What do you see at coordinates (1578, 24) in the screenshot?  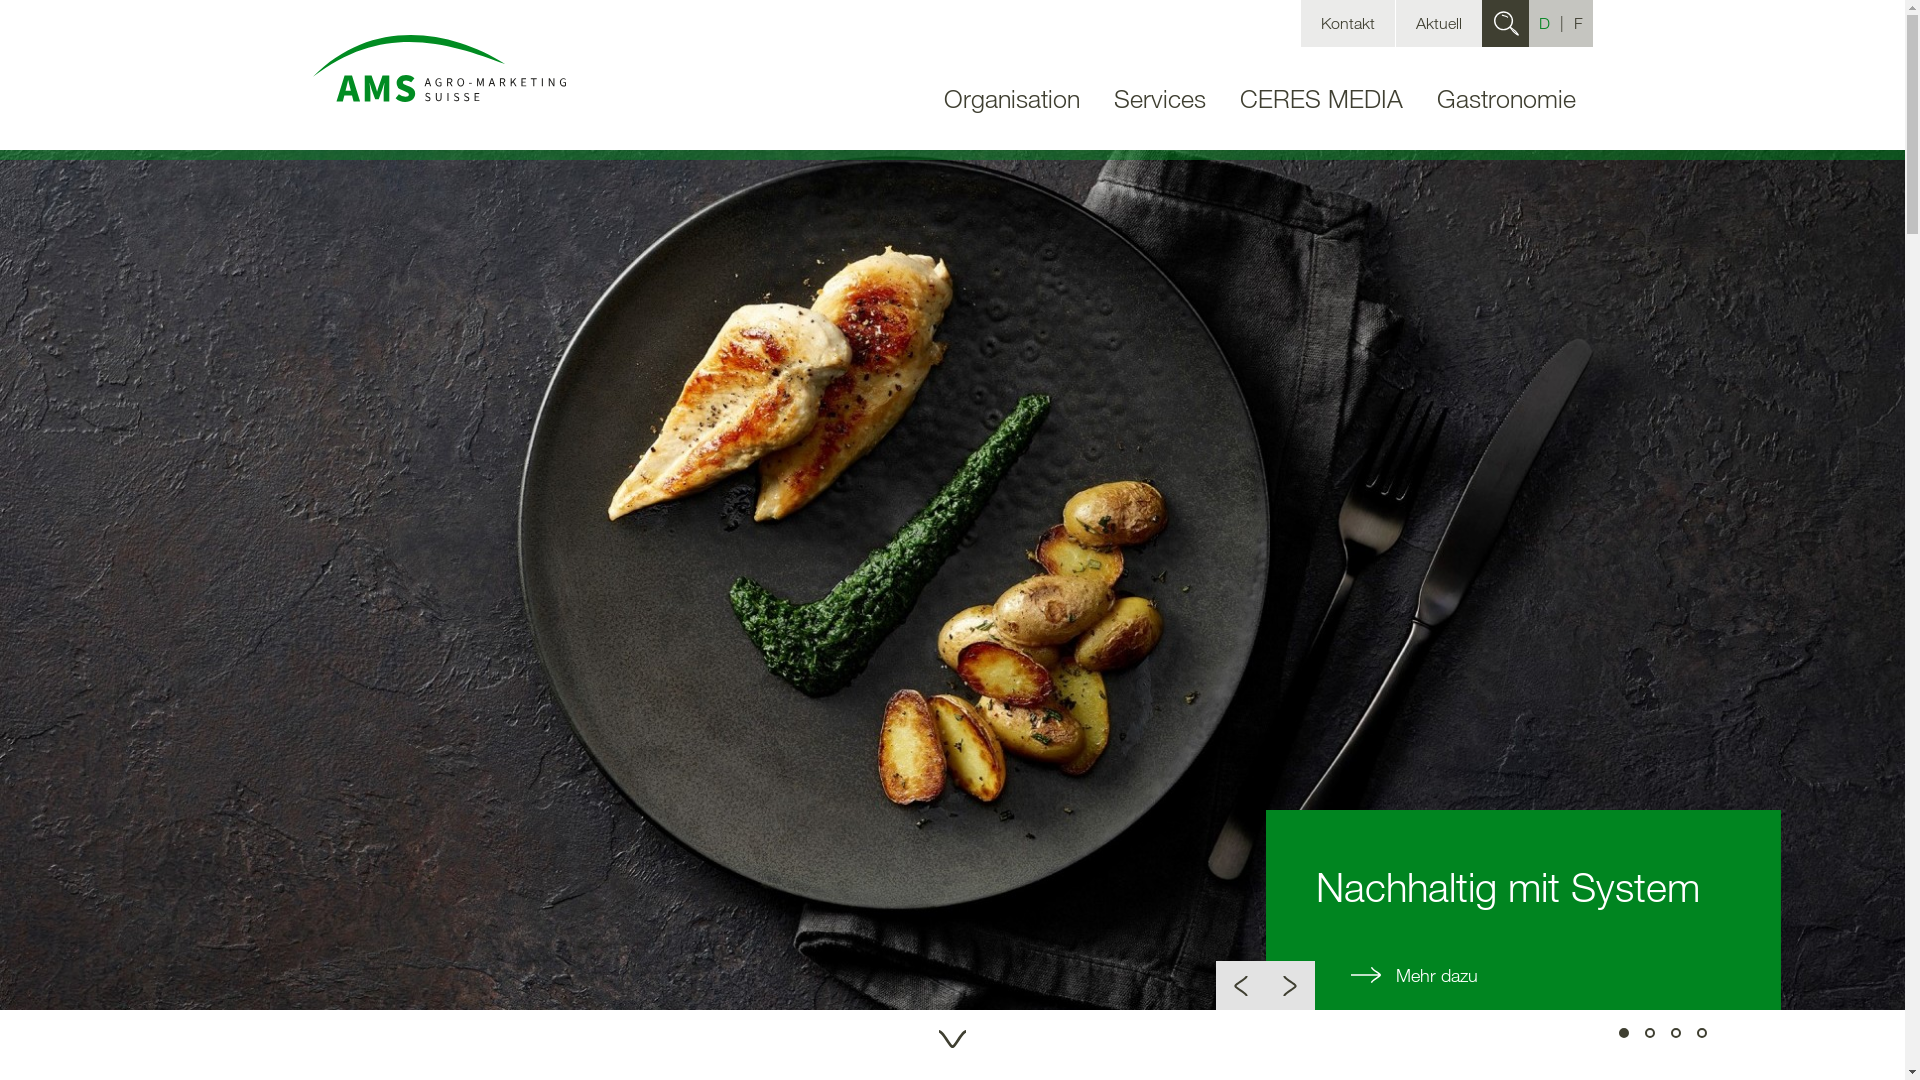 I see `F` at bounding box center [1578, 24].